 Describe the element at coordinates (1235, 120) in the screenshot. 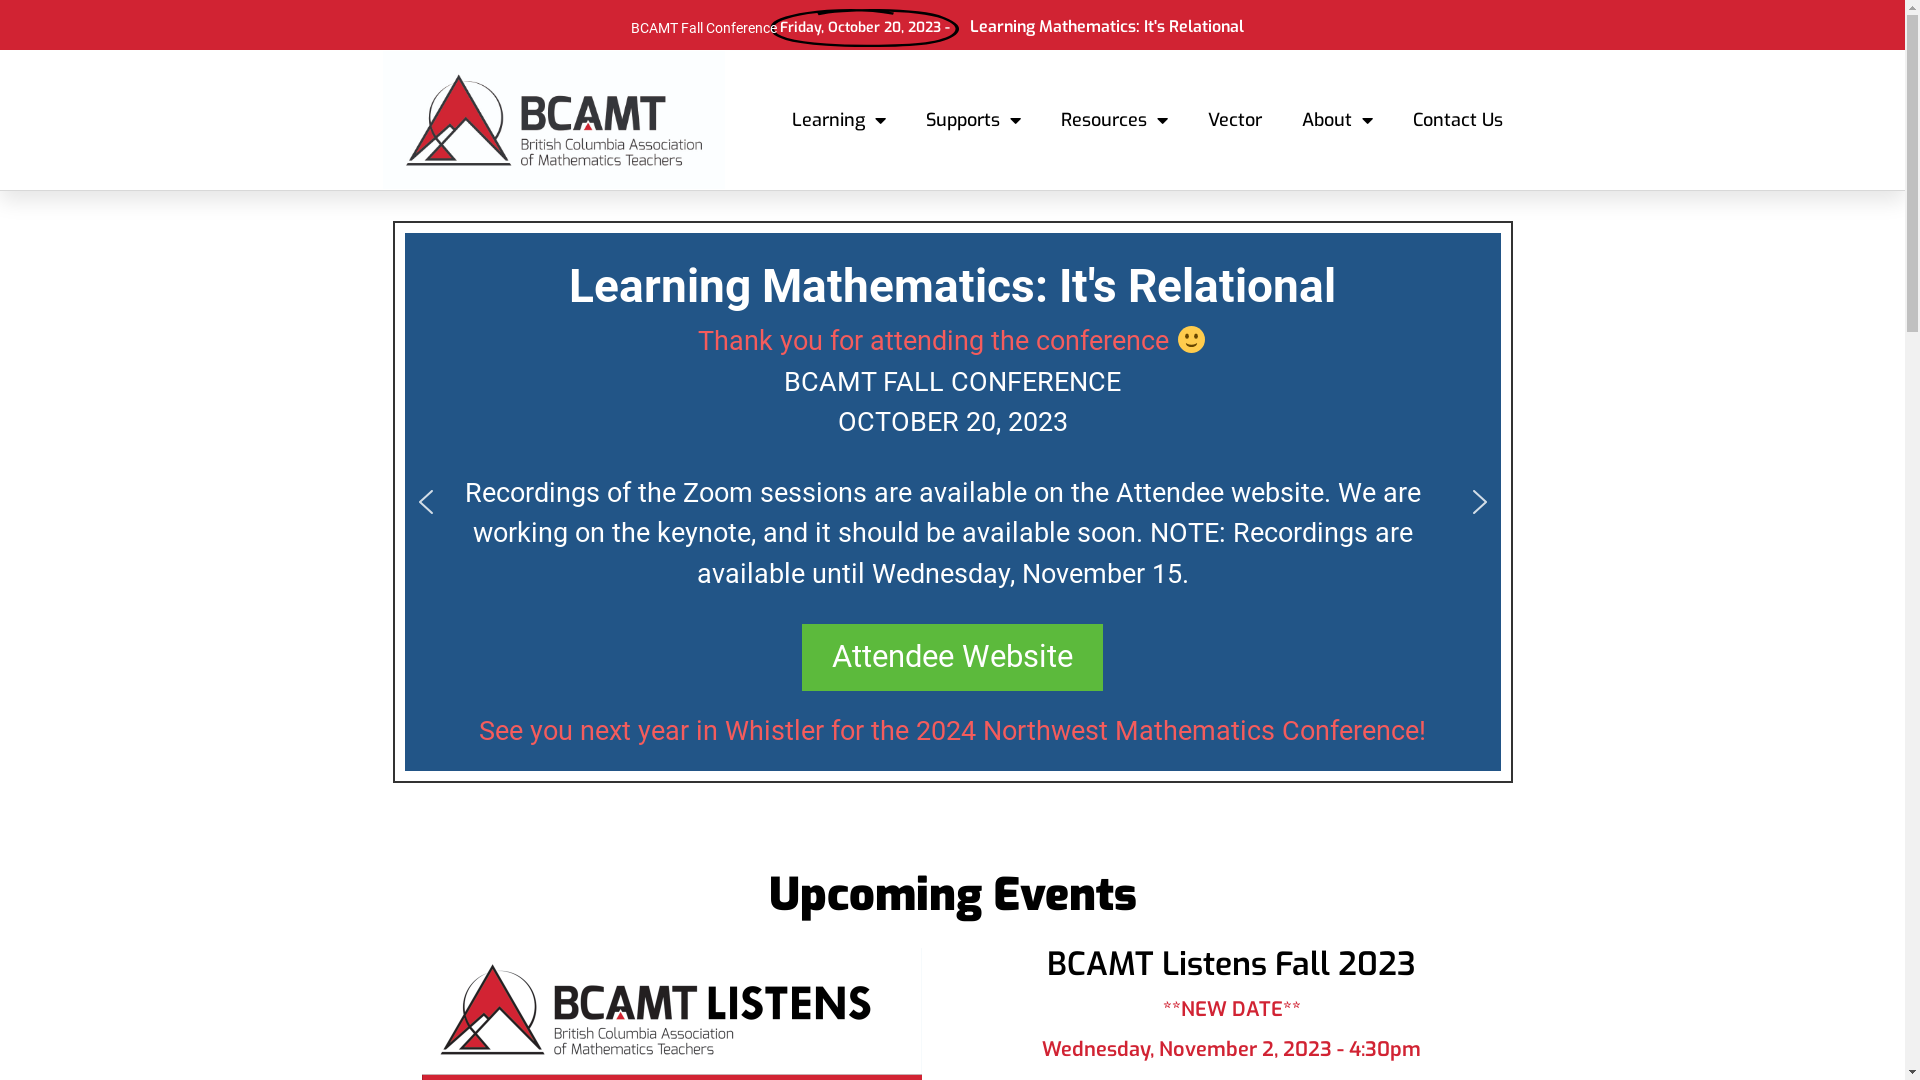

I see `Vector` at that location.